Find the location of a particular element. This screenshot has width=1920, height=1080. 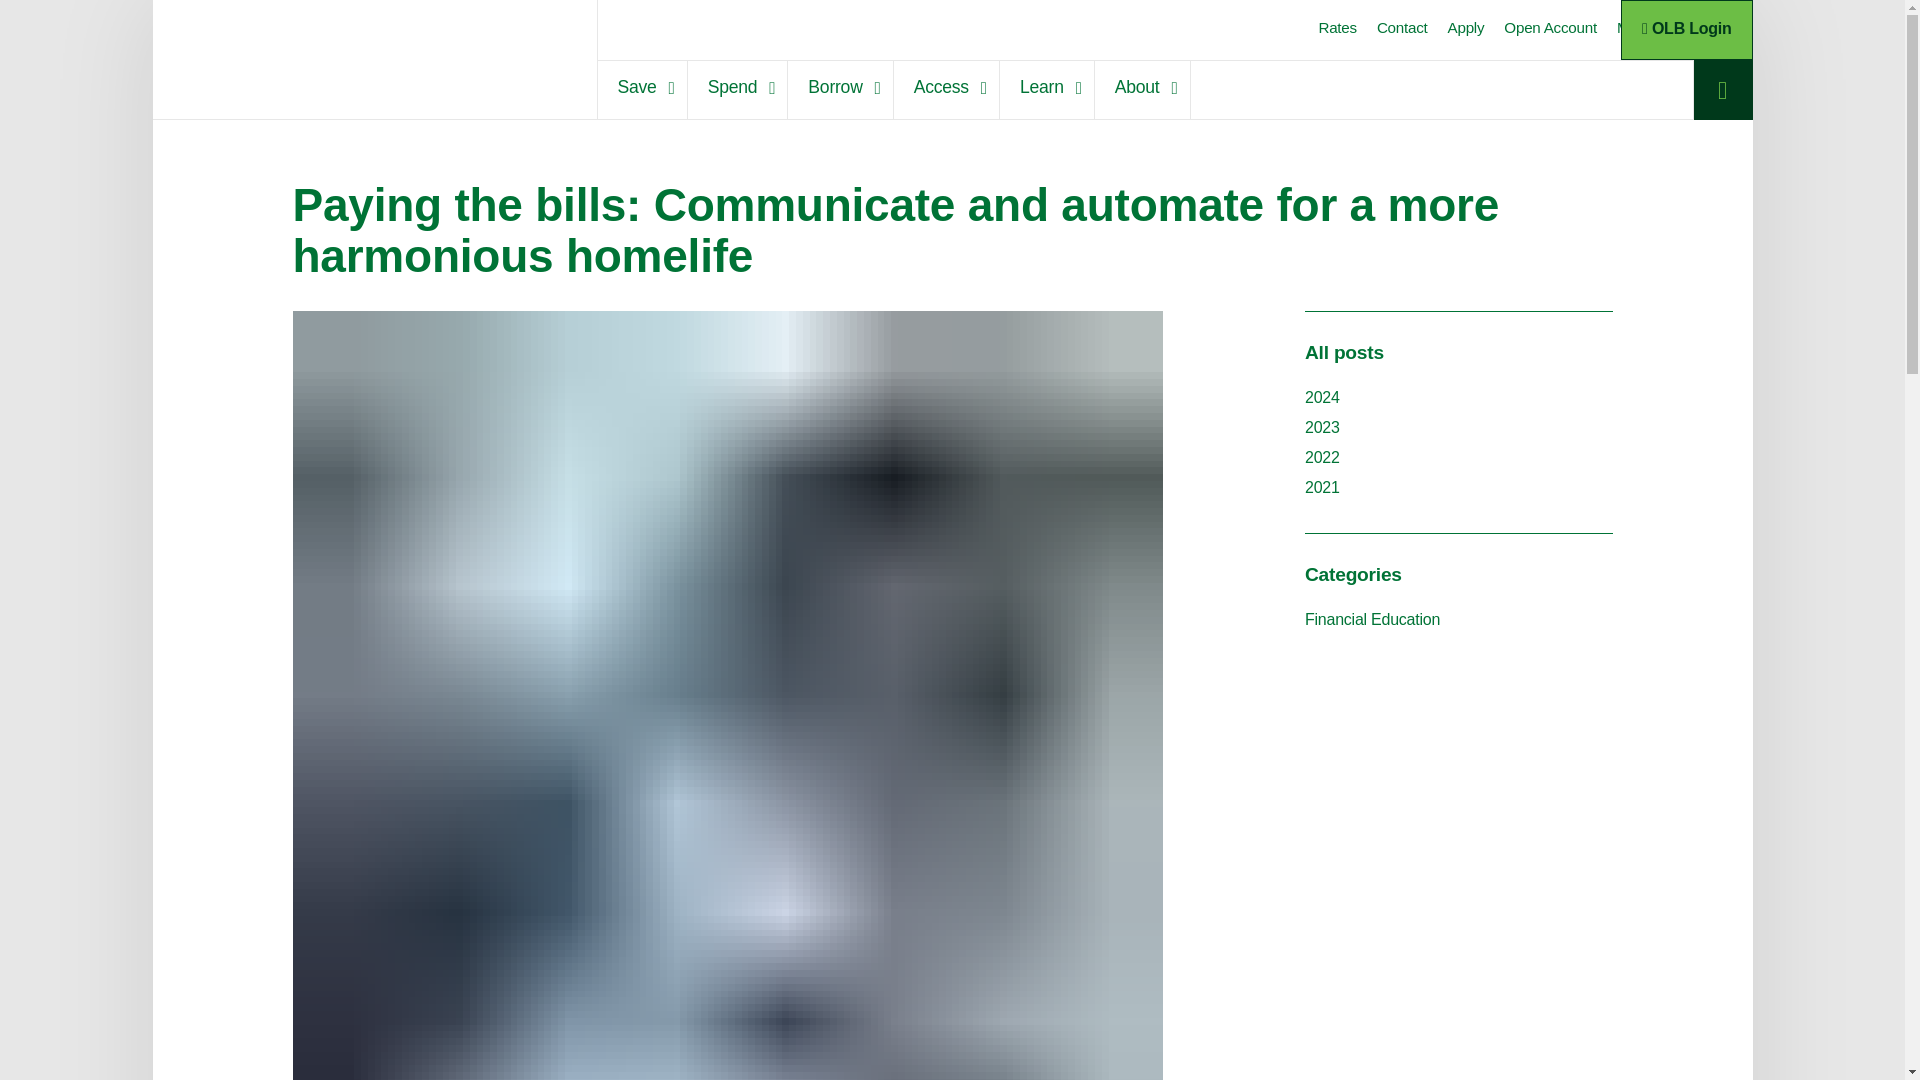

Skip to login is located at coordinates (950, 18).